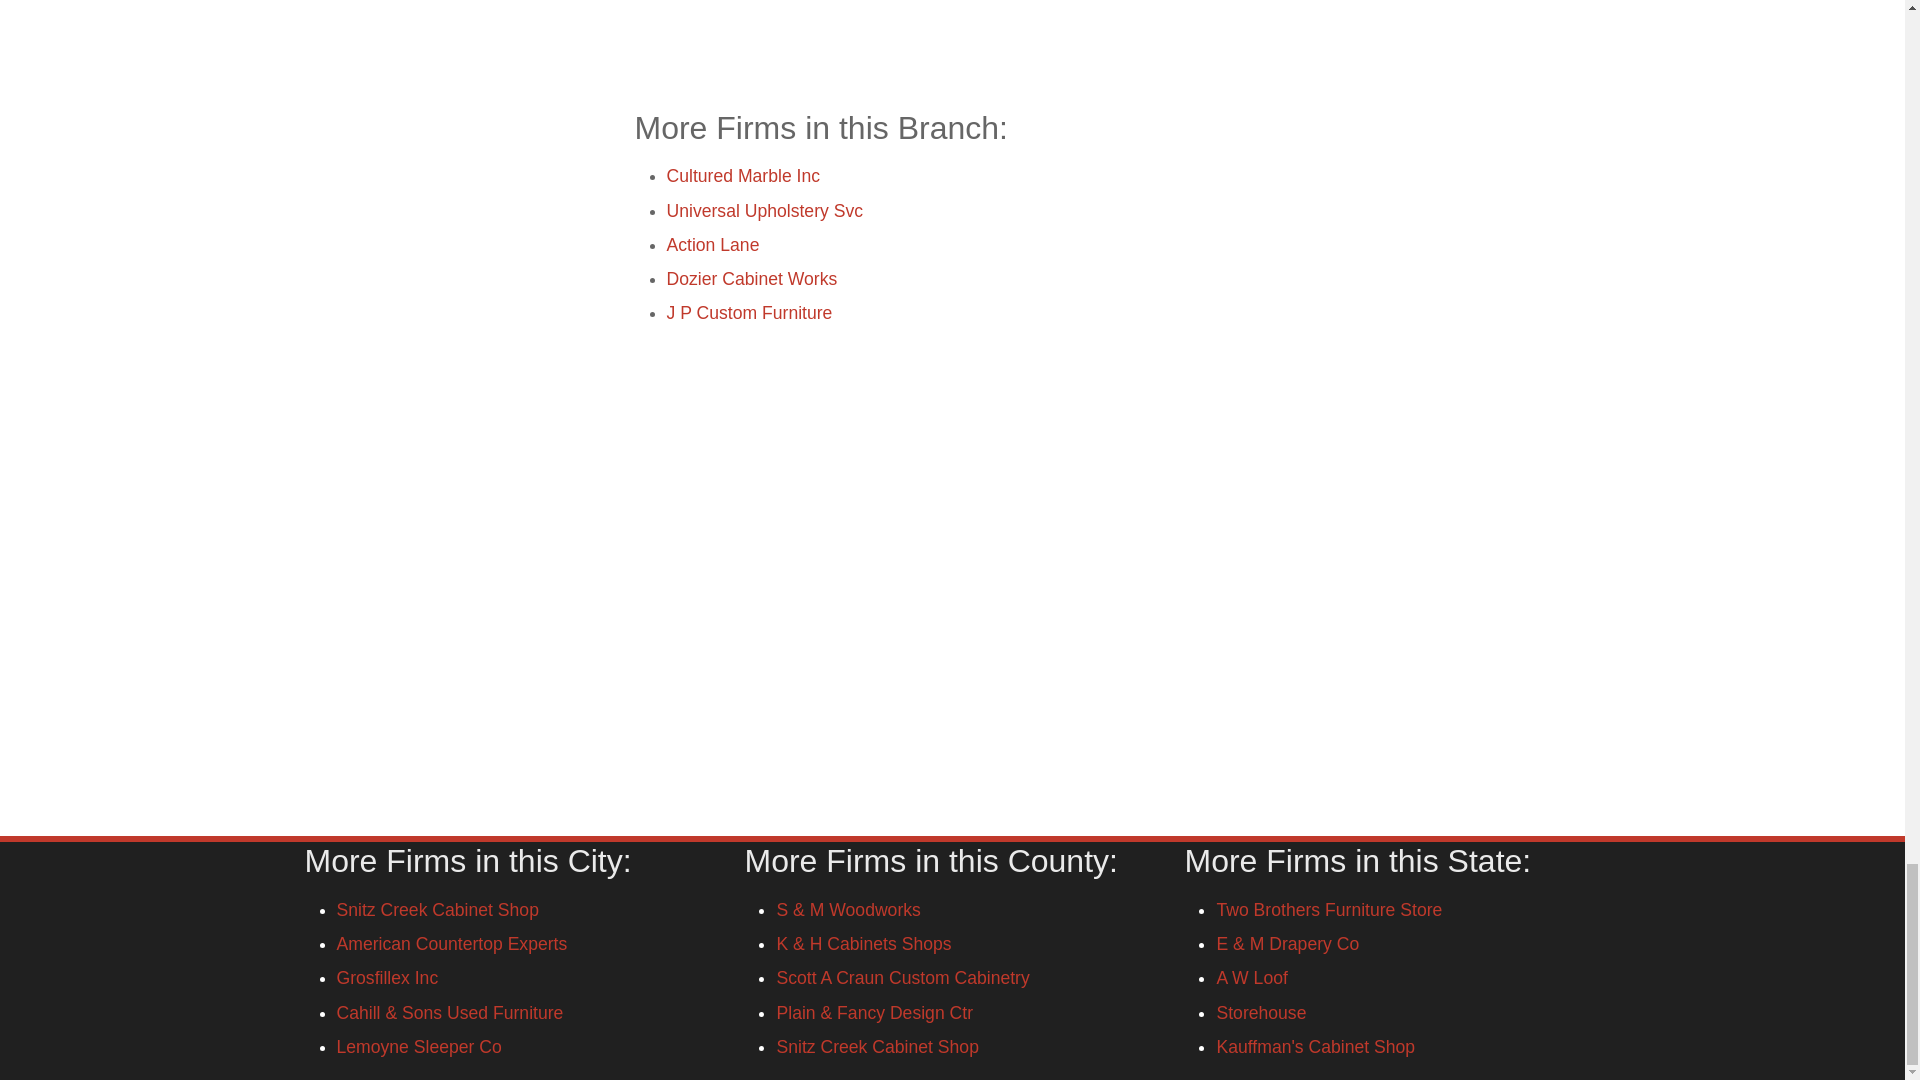  What do you see at coordinates (712, 244) in the screenshot?
I see `Action Lane` at bounding box center [712, 244].